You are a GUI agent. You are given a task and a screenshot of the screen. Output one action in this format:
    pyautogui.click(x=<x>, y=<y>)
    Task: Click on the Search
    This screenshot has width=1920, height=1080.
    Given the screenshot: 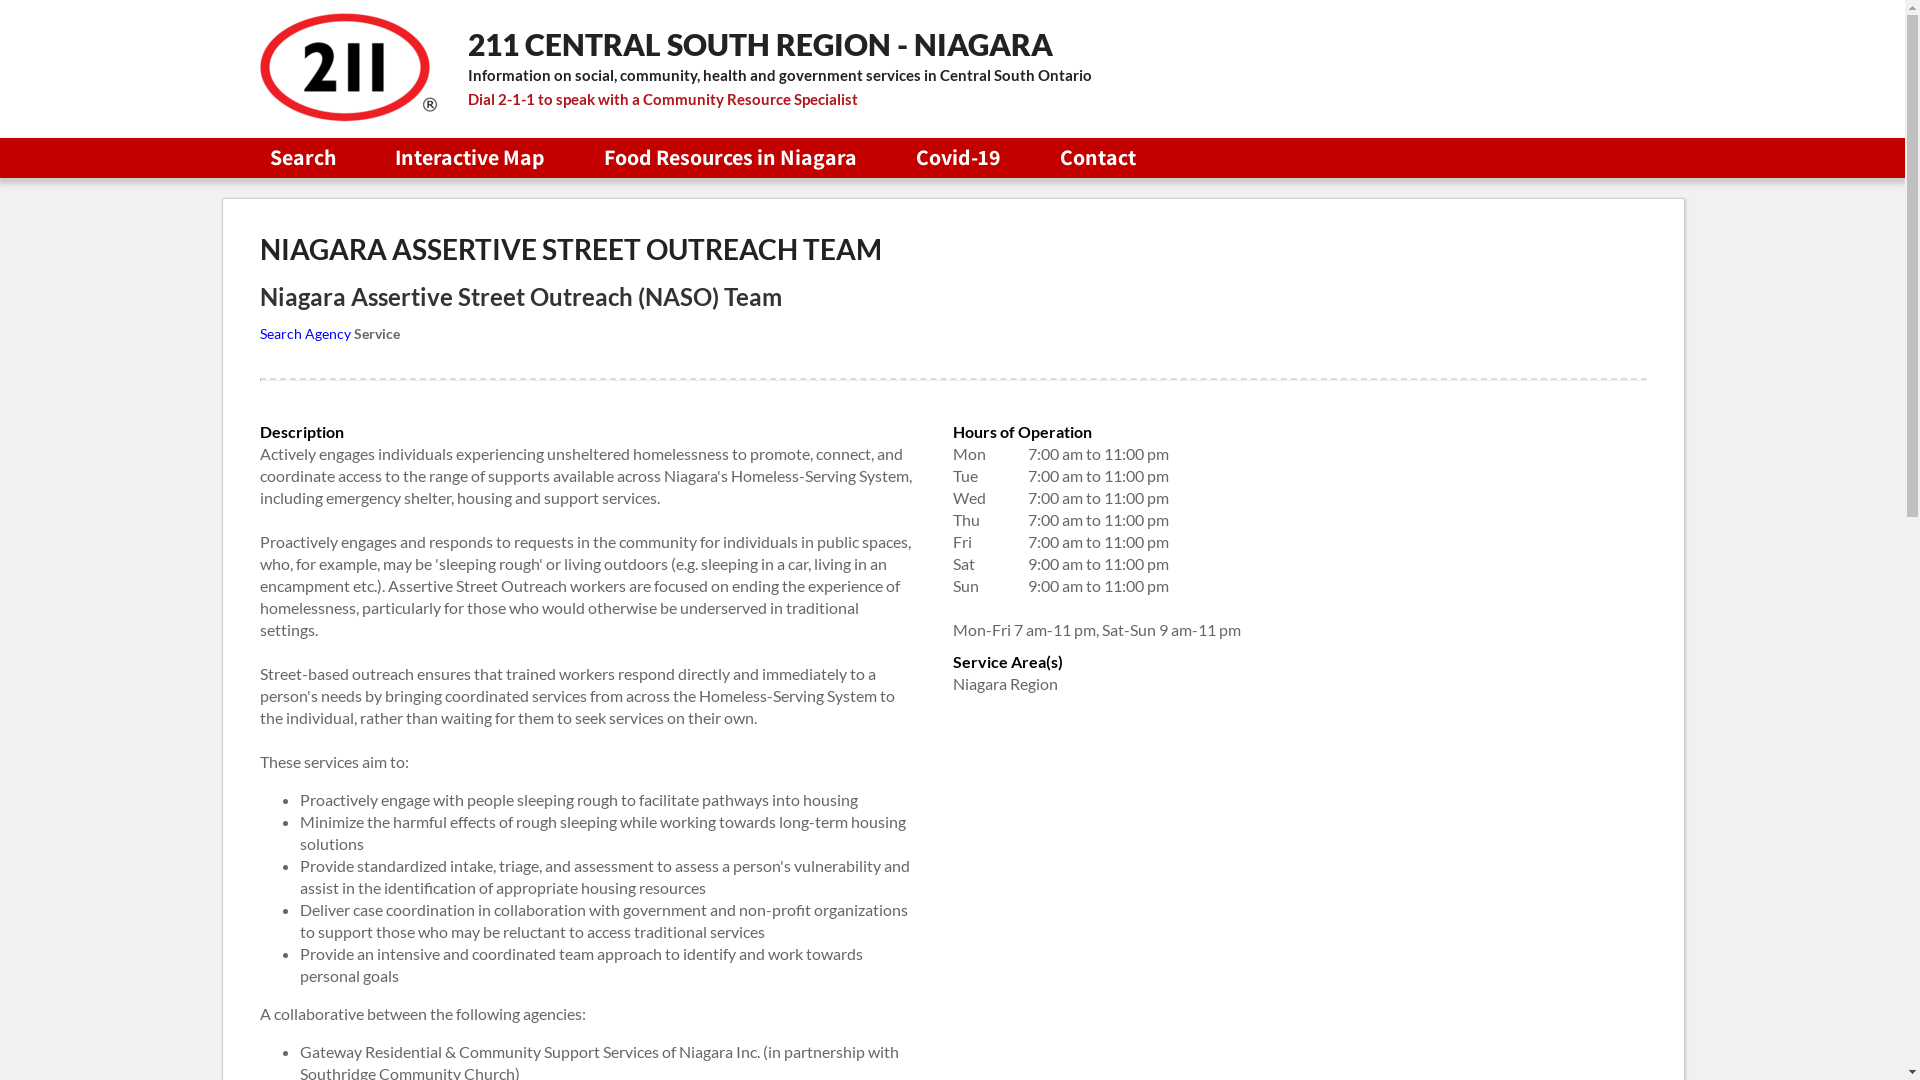 What is the action you would take?
    pyautogui.click(x=303, y=157)
    